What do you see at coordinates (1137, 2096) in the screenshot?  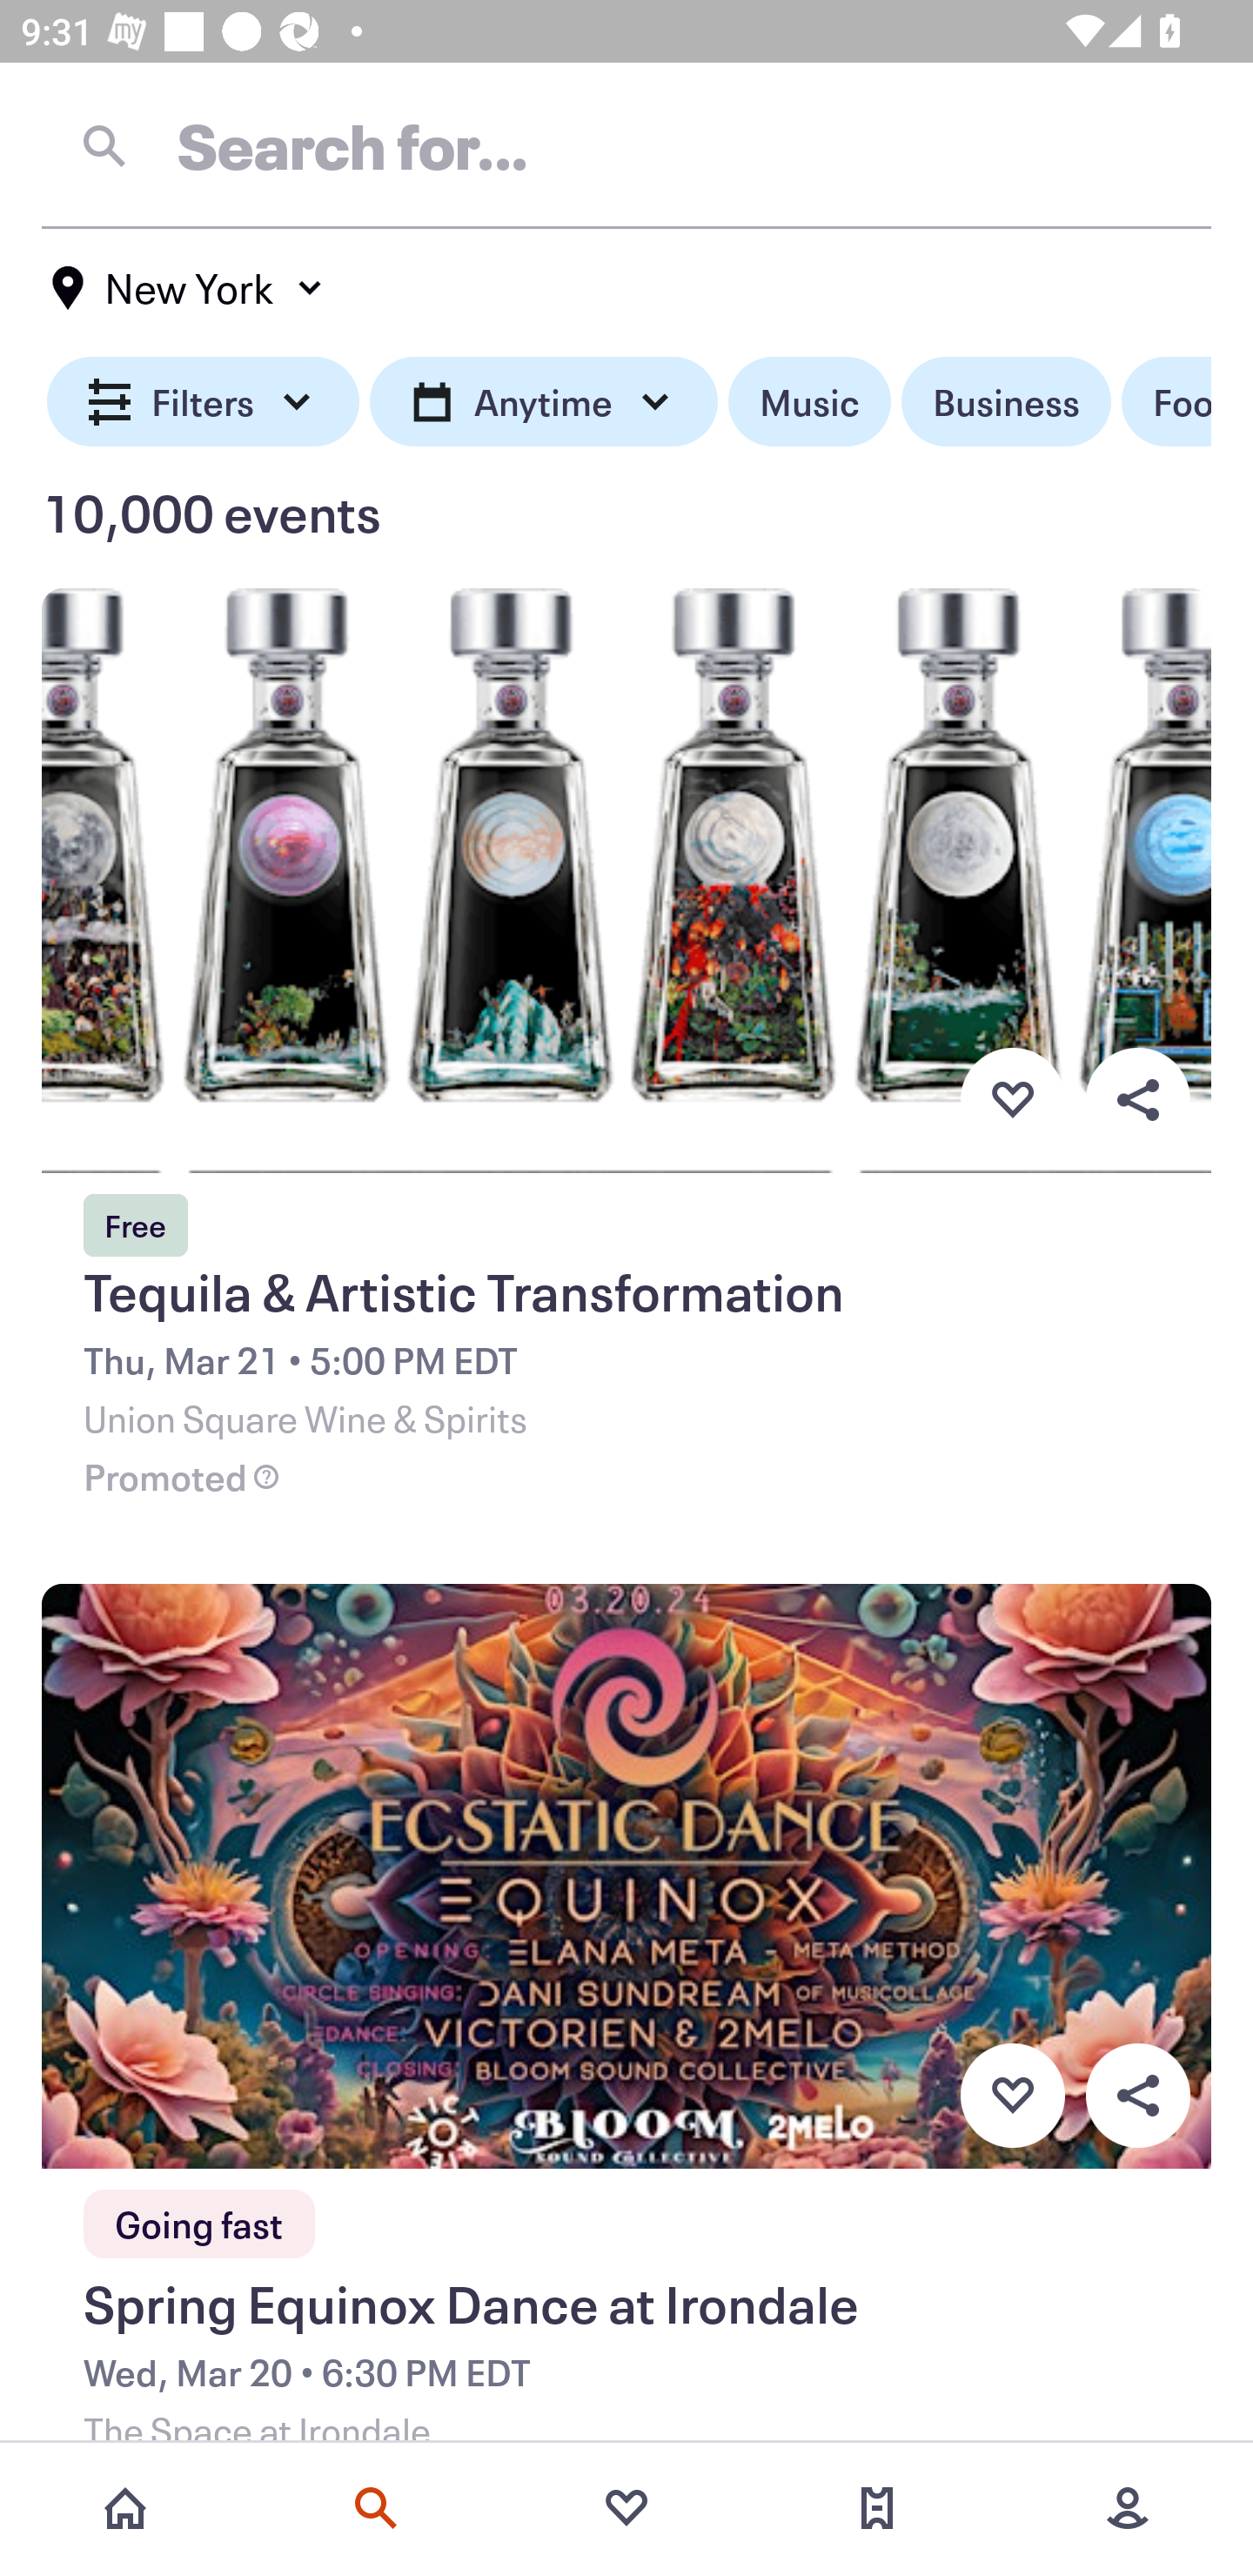 I see `Overflow menu button` at bounding box center [1137, 2096].